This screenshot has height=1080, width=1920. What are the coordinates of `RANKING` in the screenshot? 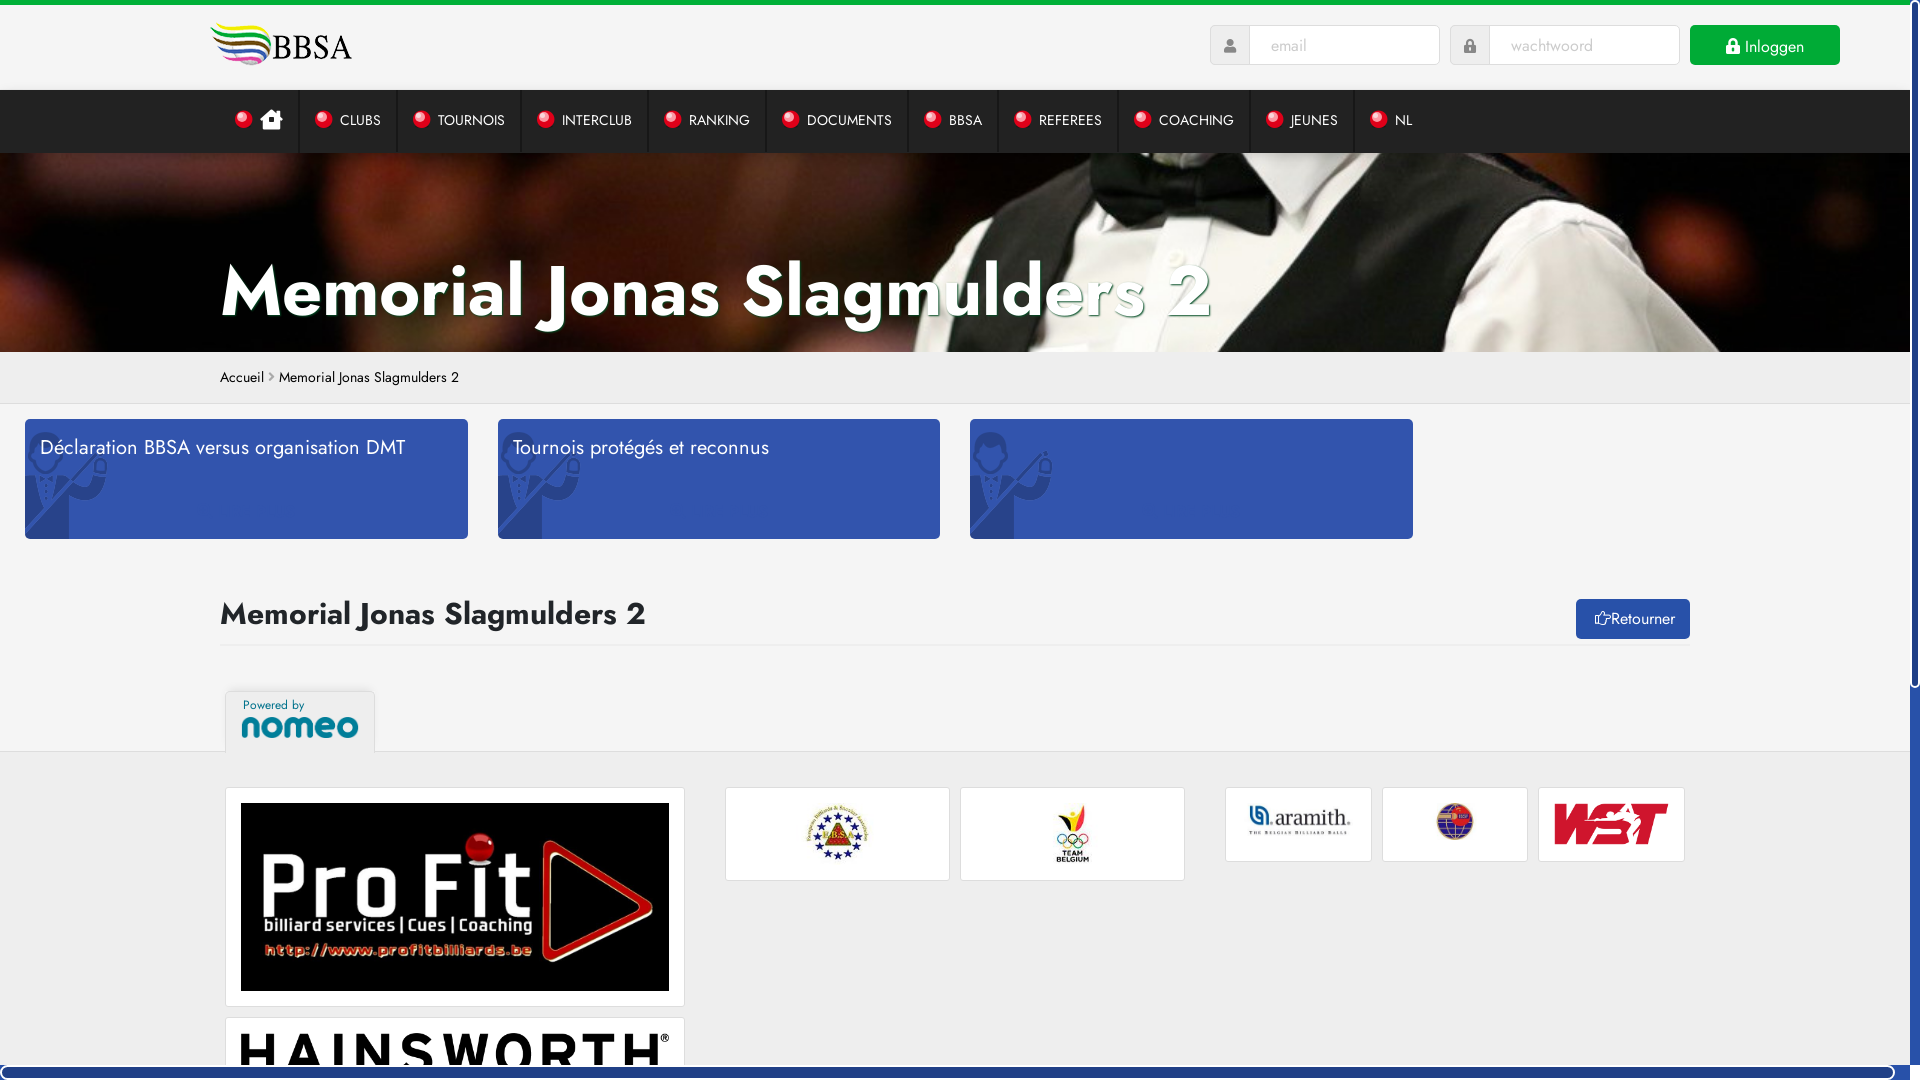 It's located at (708, 121).